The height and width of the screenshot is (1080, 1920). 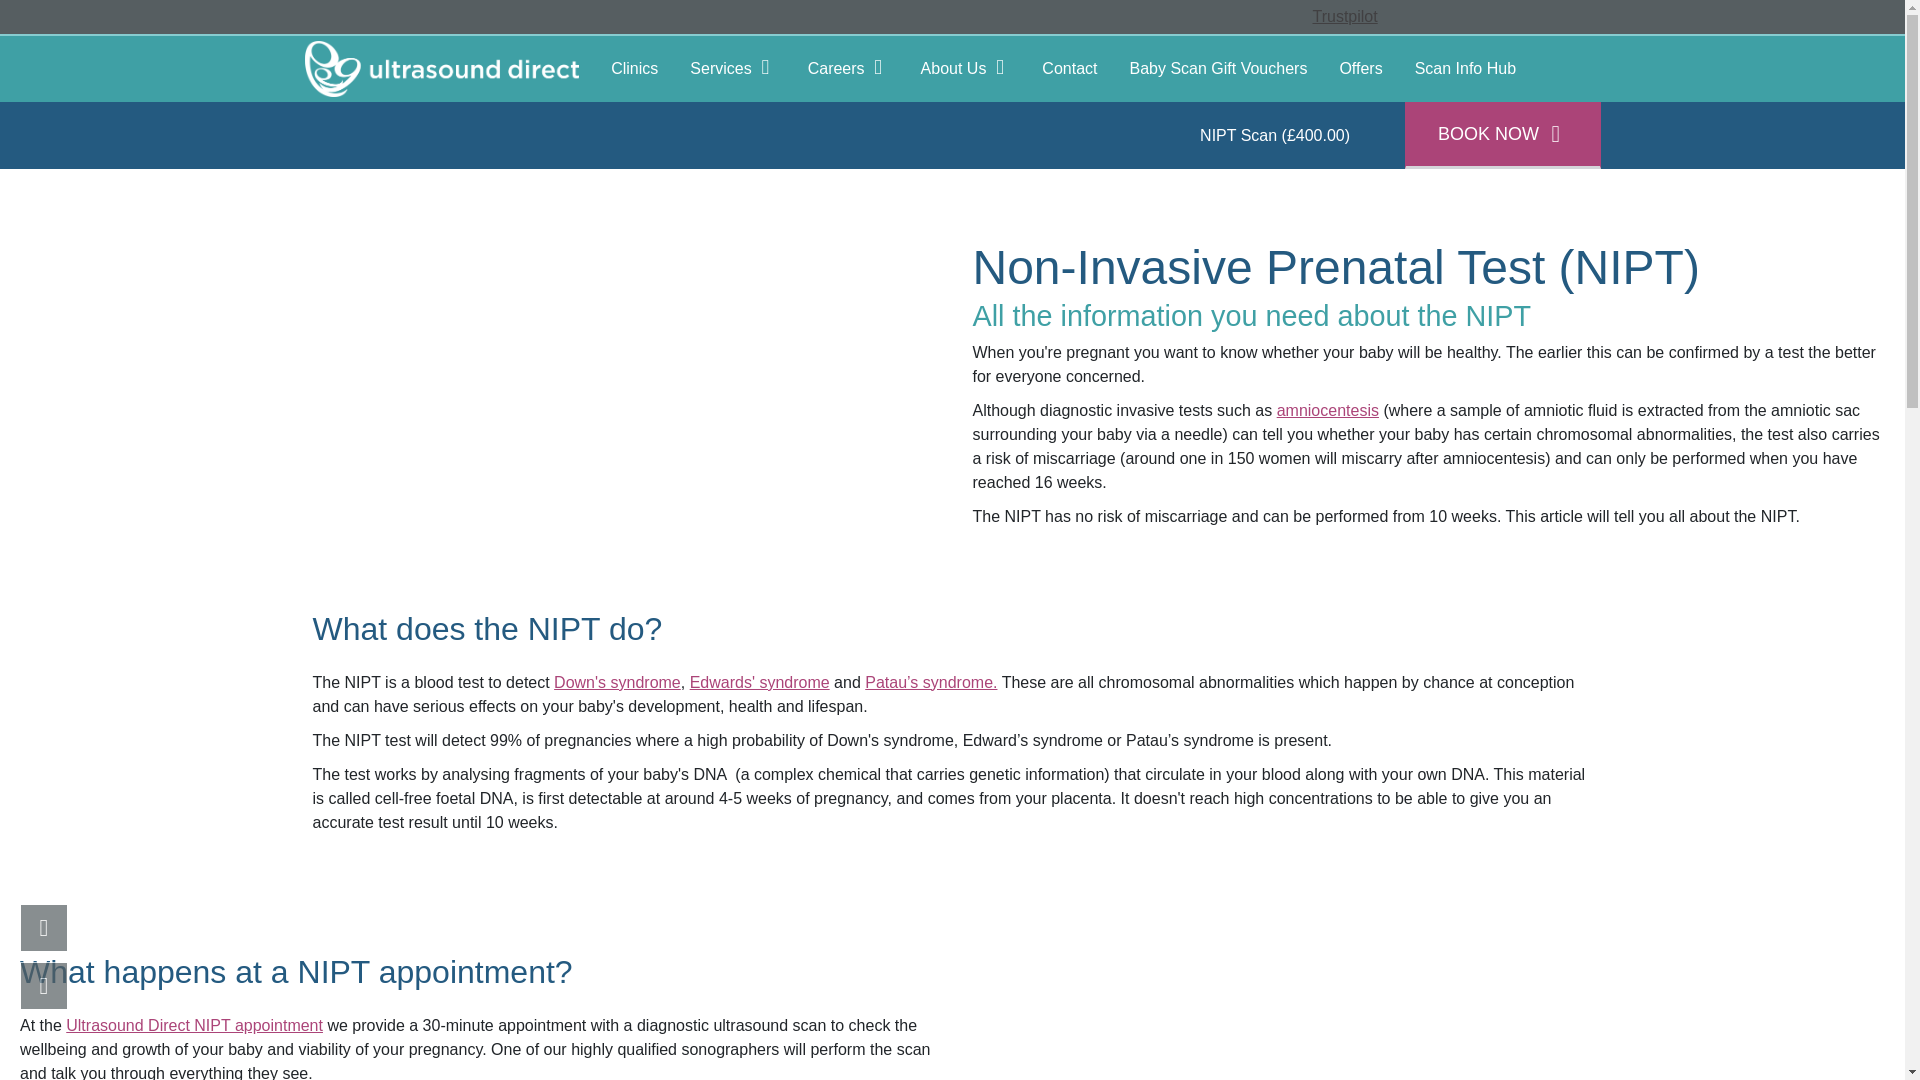 I want to click on BOOK, so click(x=43, y=927).